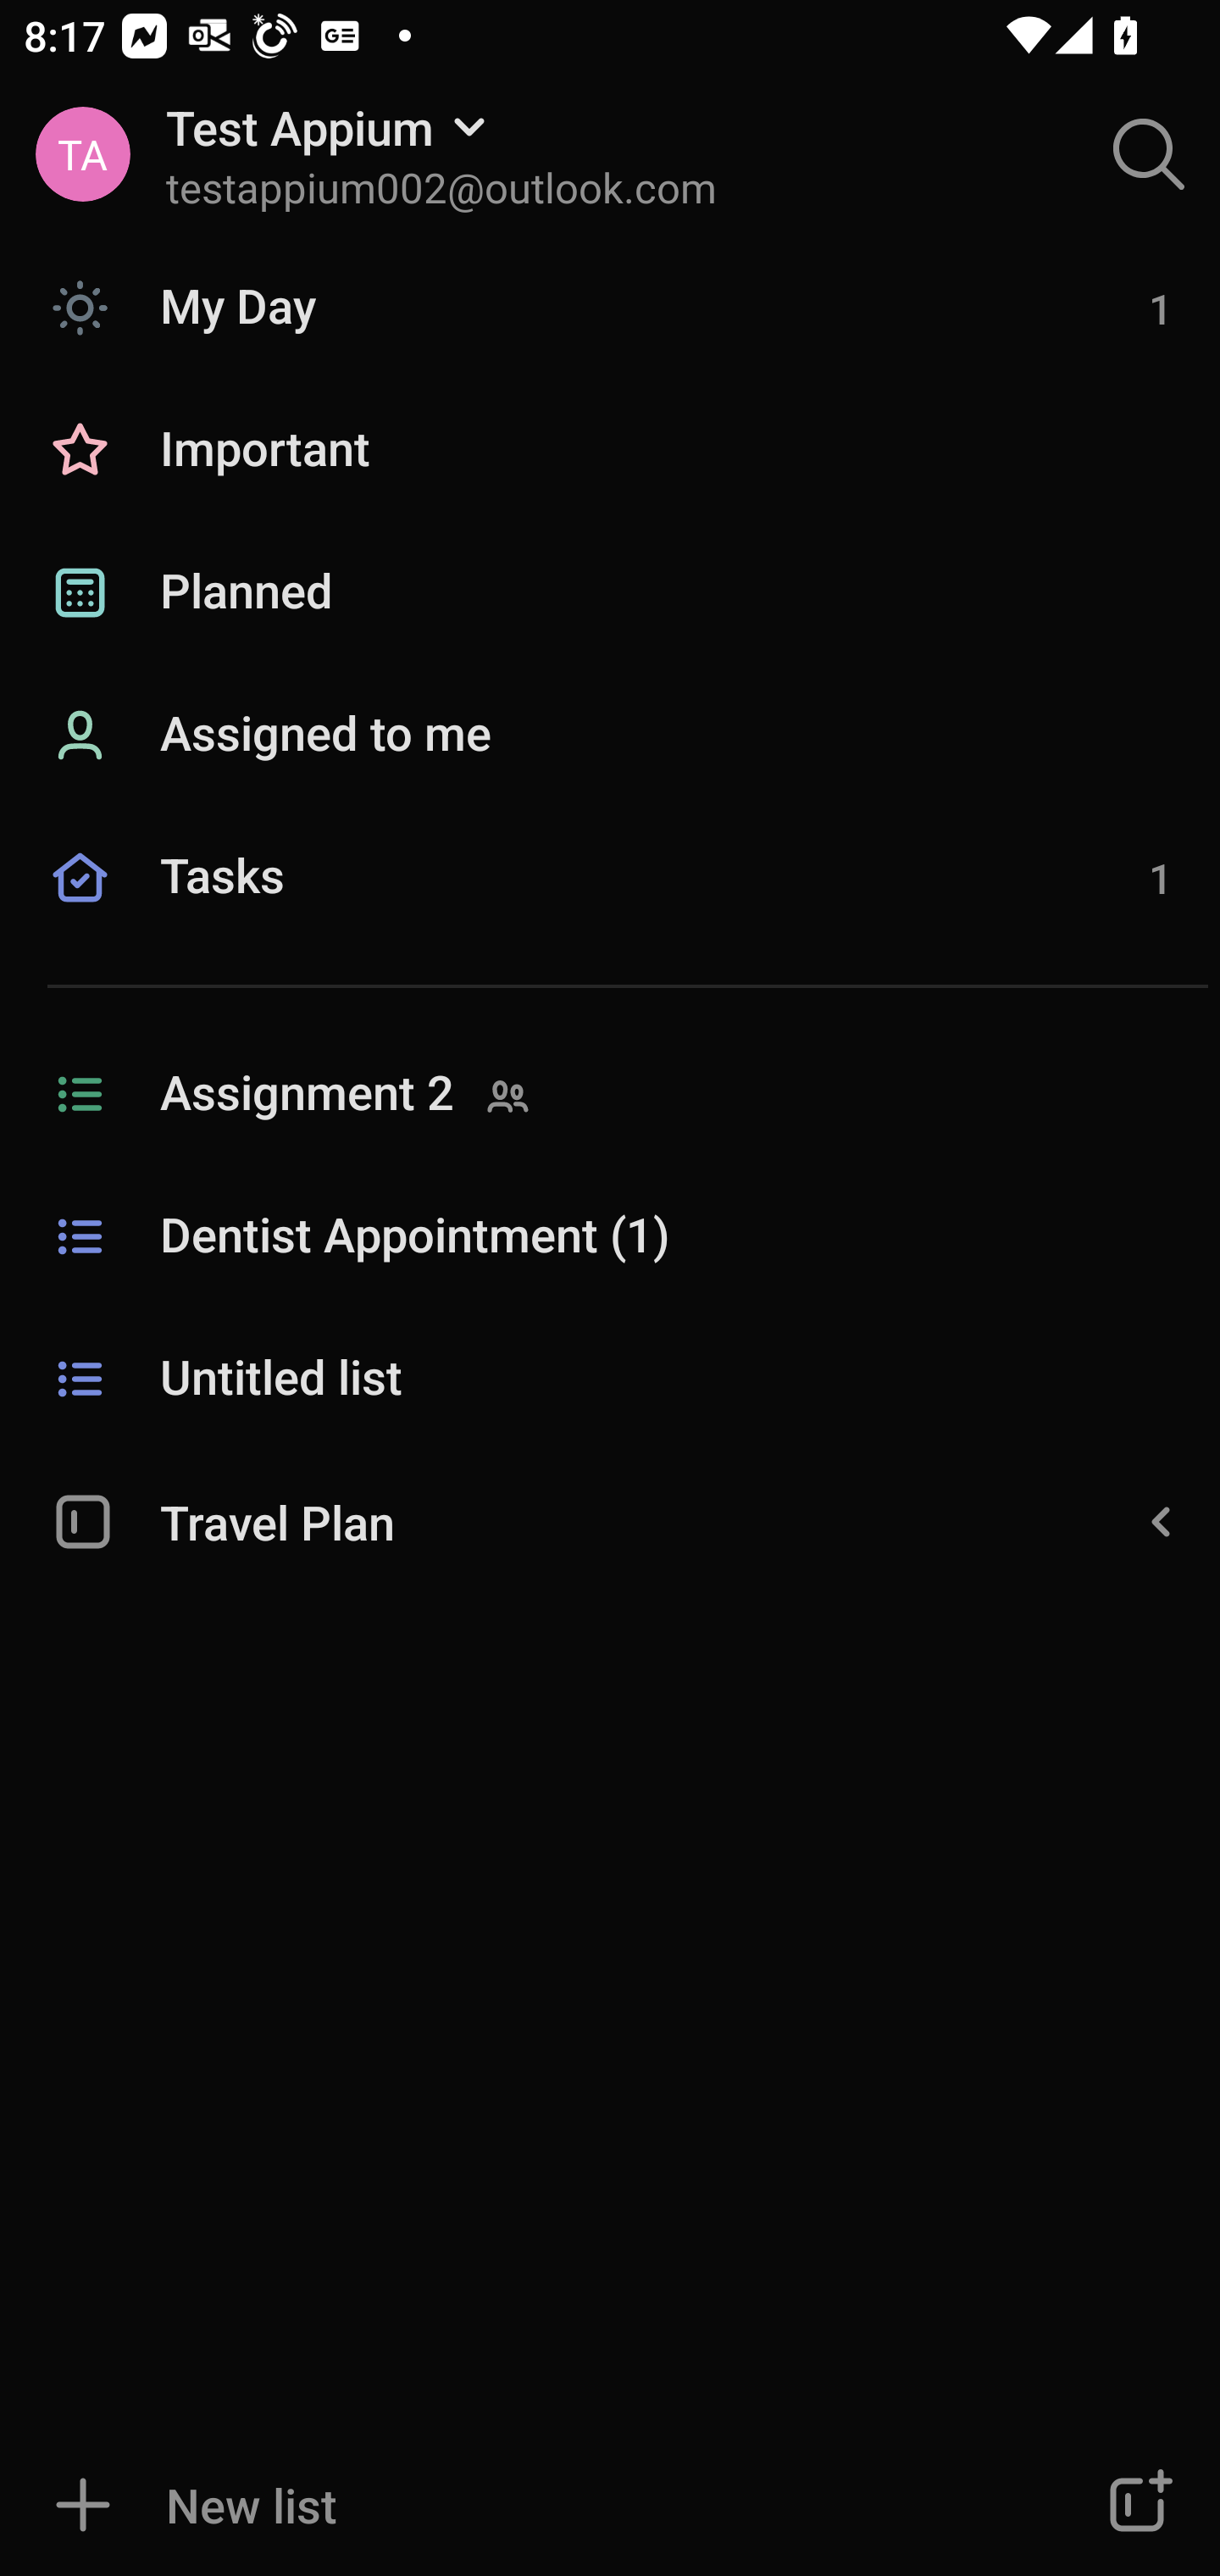 This screenshot has height=2576, width=1220. Describe the element at coordinates (610, 1237) in the screenshot. I see `Dentist Appointment (1)` at that location.